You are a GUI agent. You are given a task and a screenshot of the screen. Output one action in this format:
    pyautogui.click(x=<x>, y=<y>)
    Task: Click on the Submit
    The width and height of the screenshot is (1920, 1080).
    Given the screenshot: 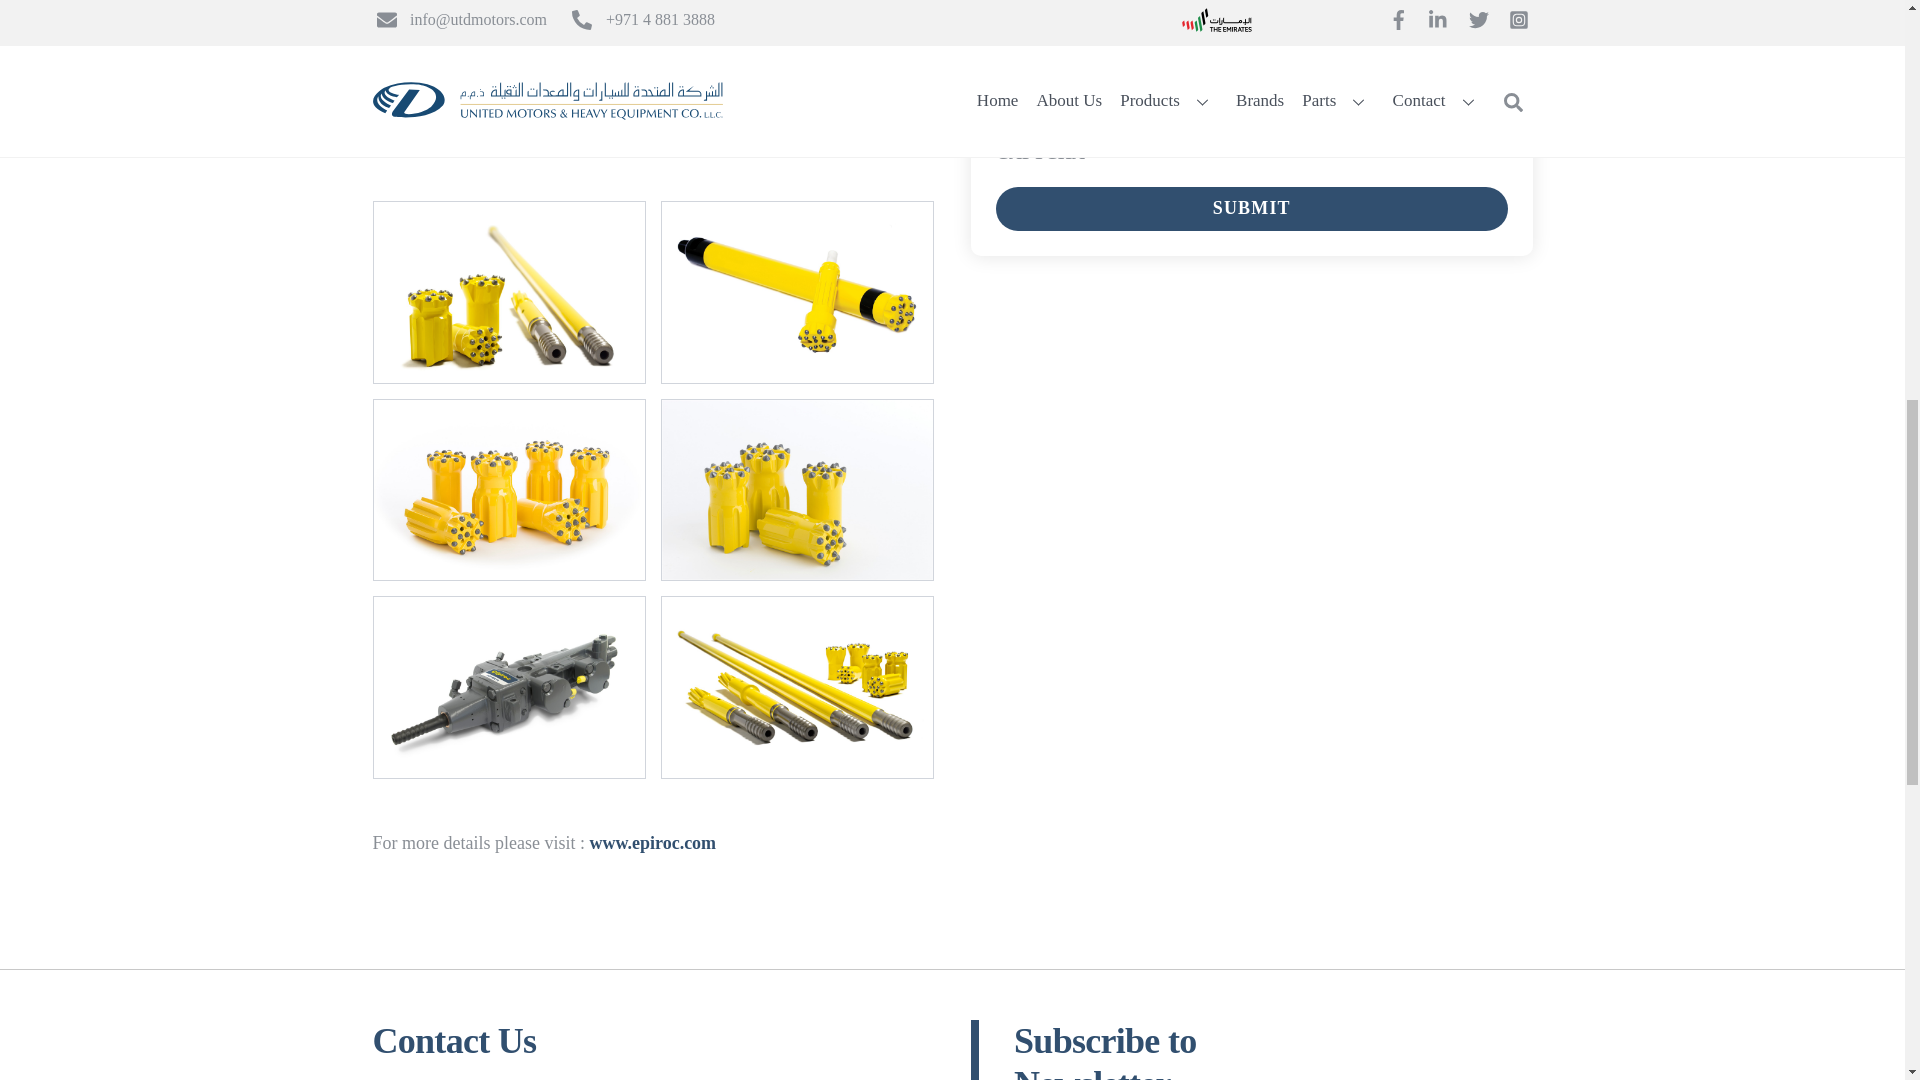 What is the action you would take?
    pyautogui.click(x=1252, y=208)
    